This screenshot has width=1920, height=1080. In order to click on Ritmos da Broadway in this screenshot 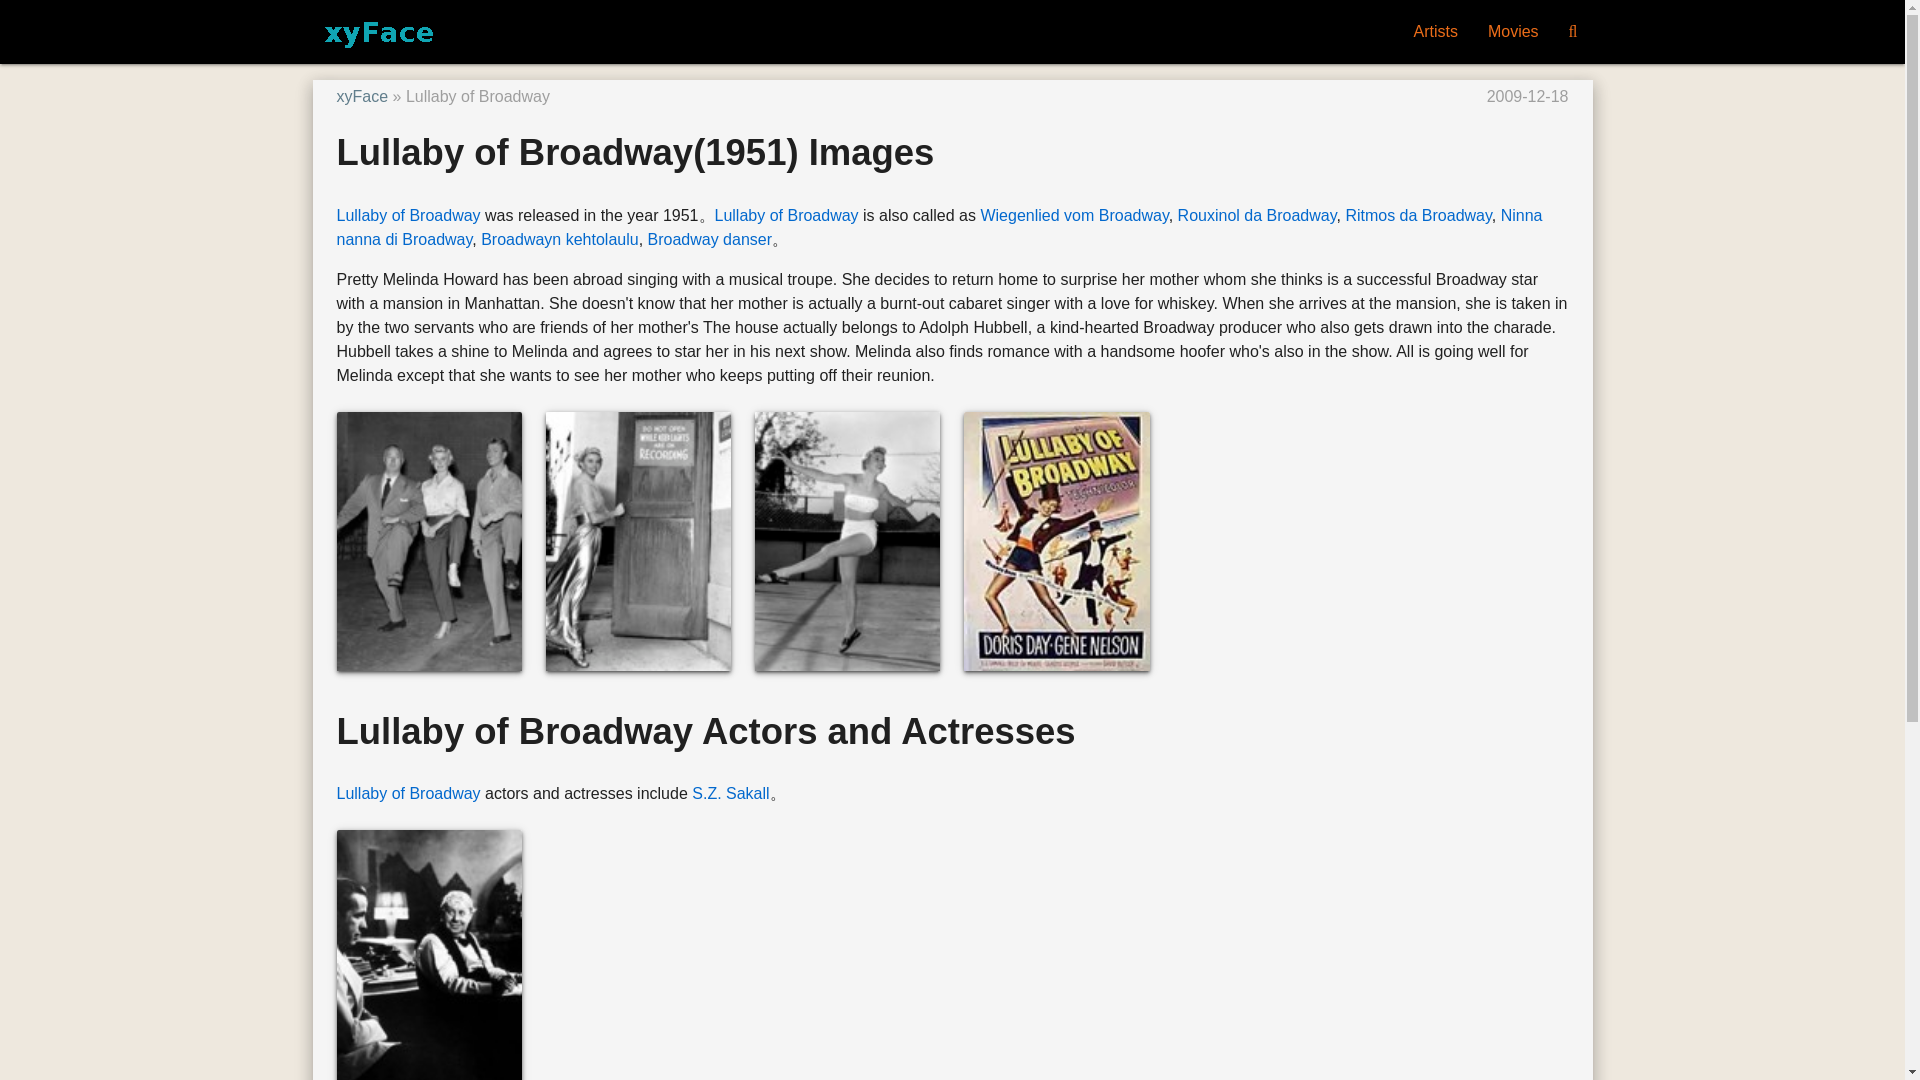, I will do `click(1418, 215)`.